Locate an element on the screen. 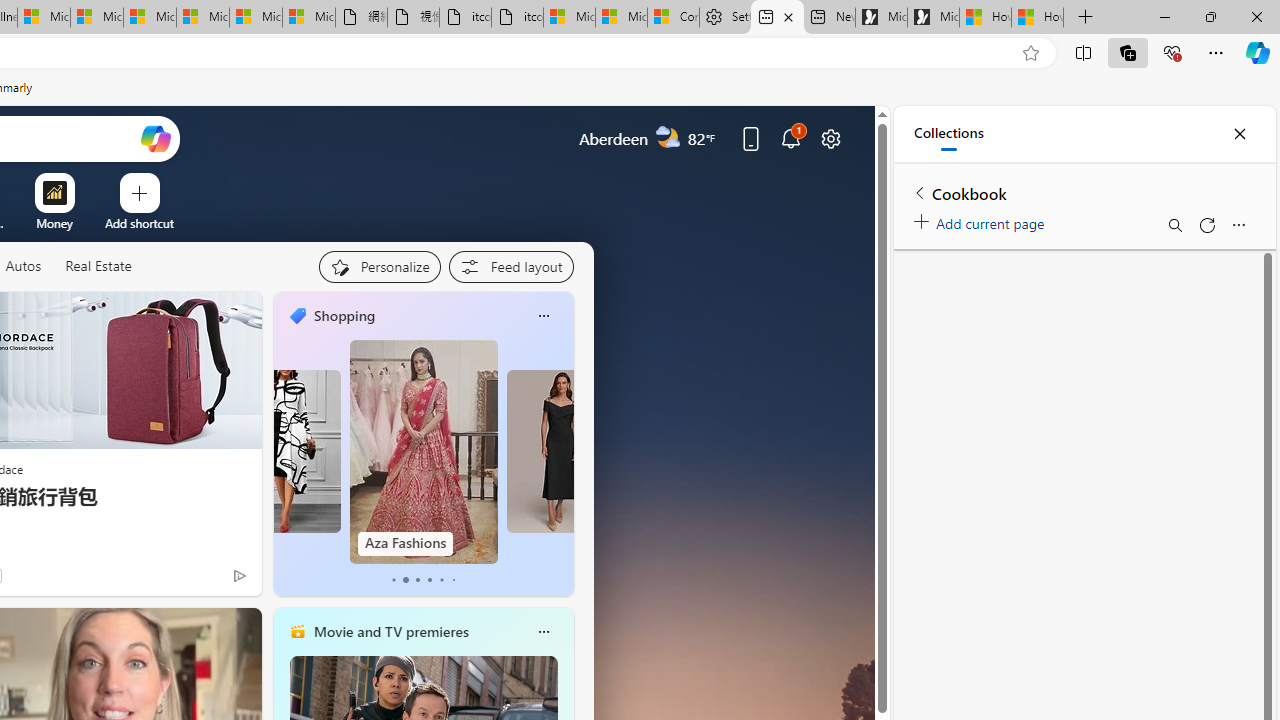 This screenshot has width=1280, height=720. Real Estate is located at coordinates (98, 267).